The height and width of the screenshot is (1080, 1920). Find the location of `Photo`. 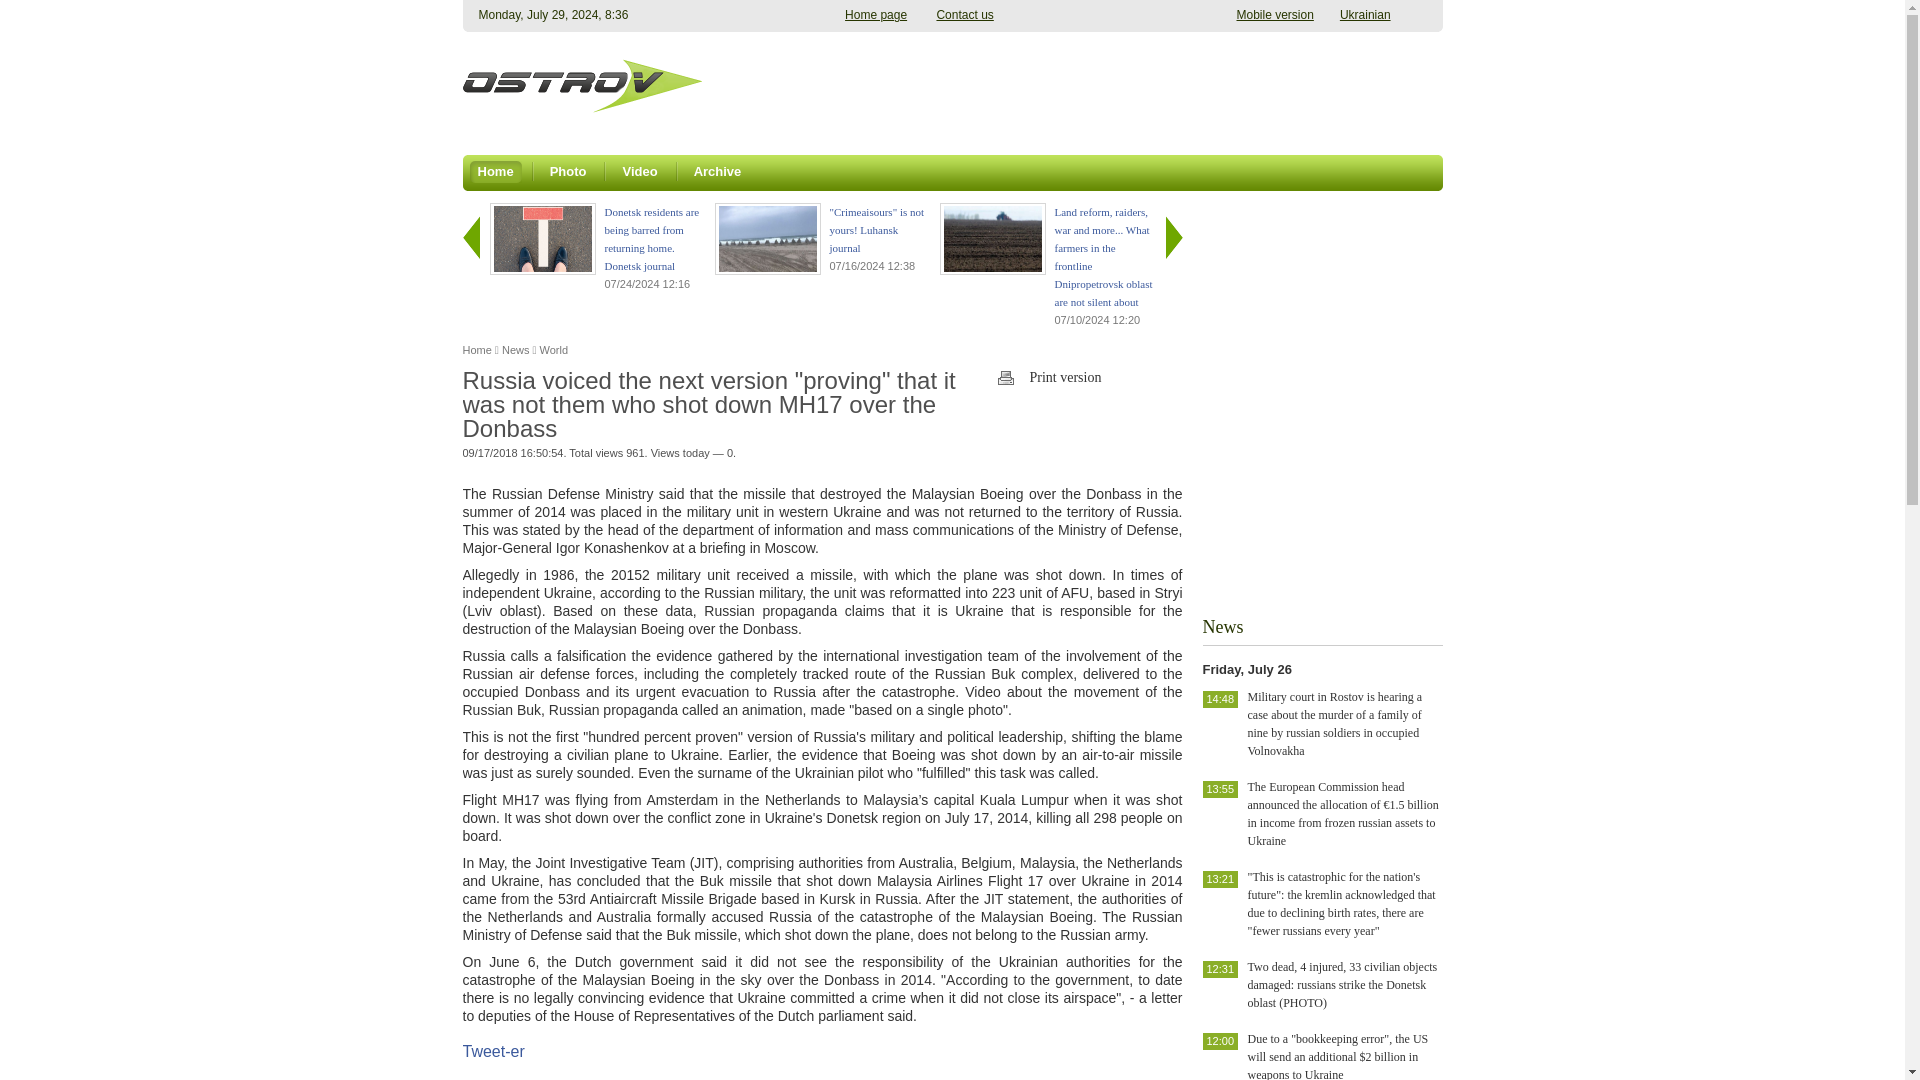

Photo is located at coordinates (568, 168).